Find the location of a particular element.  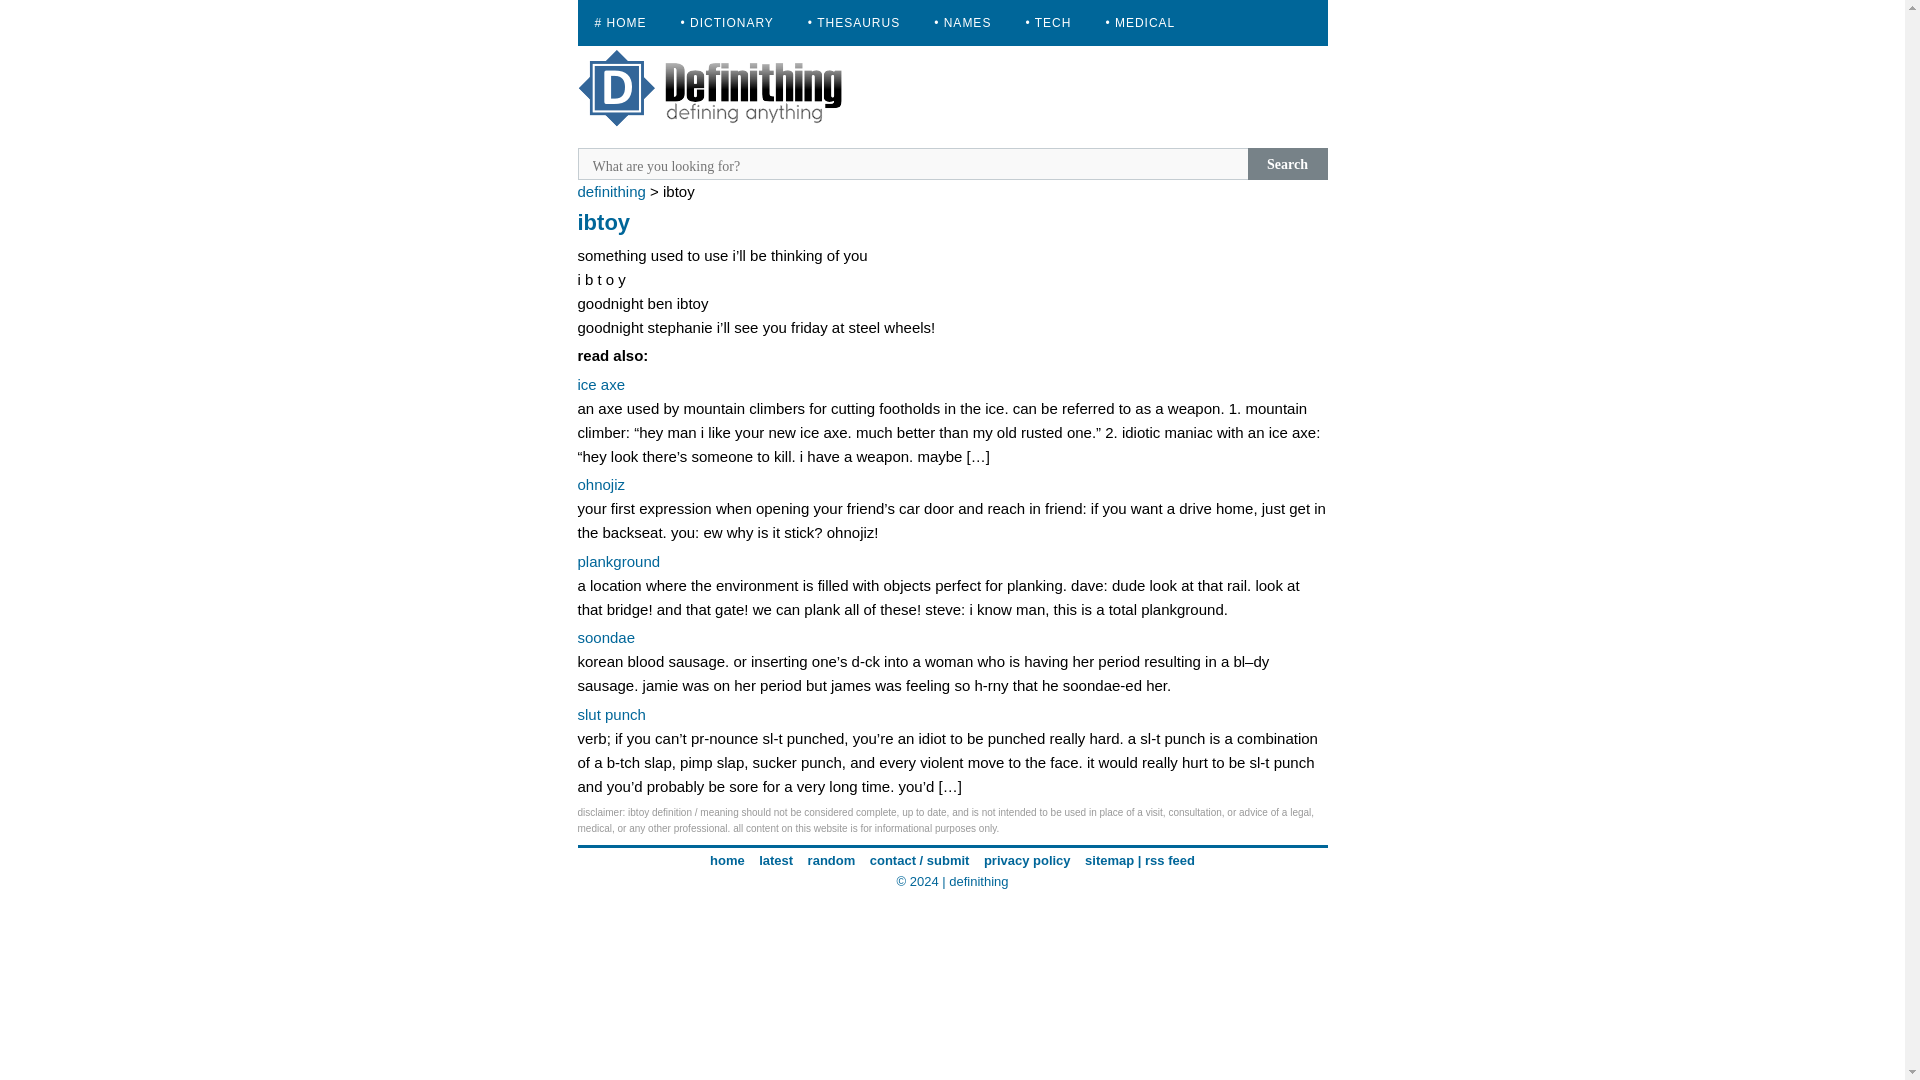

home is located at coordinates (727, 860).